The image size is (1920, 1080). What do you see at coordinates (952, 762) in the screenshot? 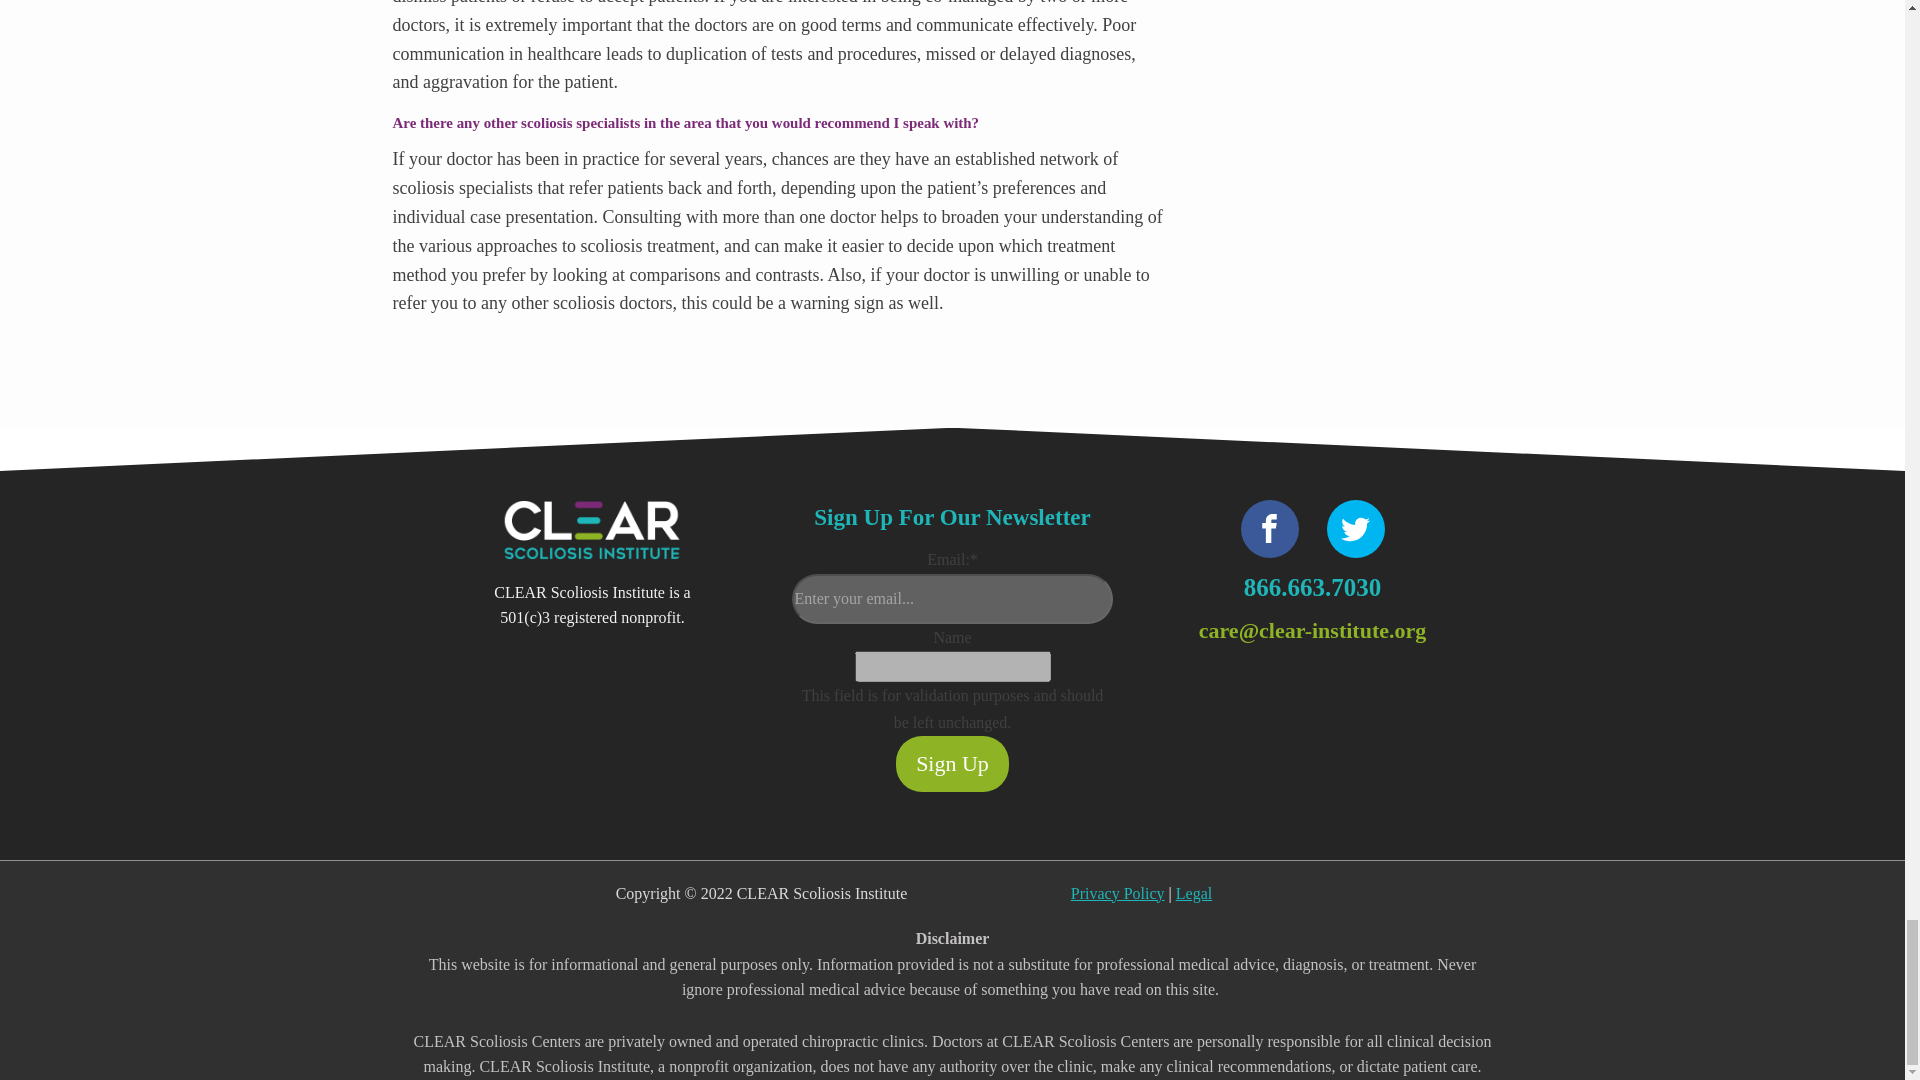
I see `Sign Up` at bounding box center [952, 762].